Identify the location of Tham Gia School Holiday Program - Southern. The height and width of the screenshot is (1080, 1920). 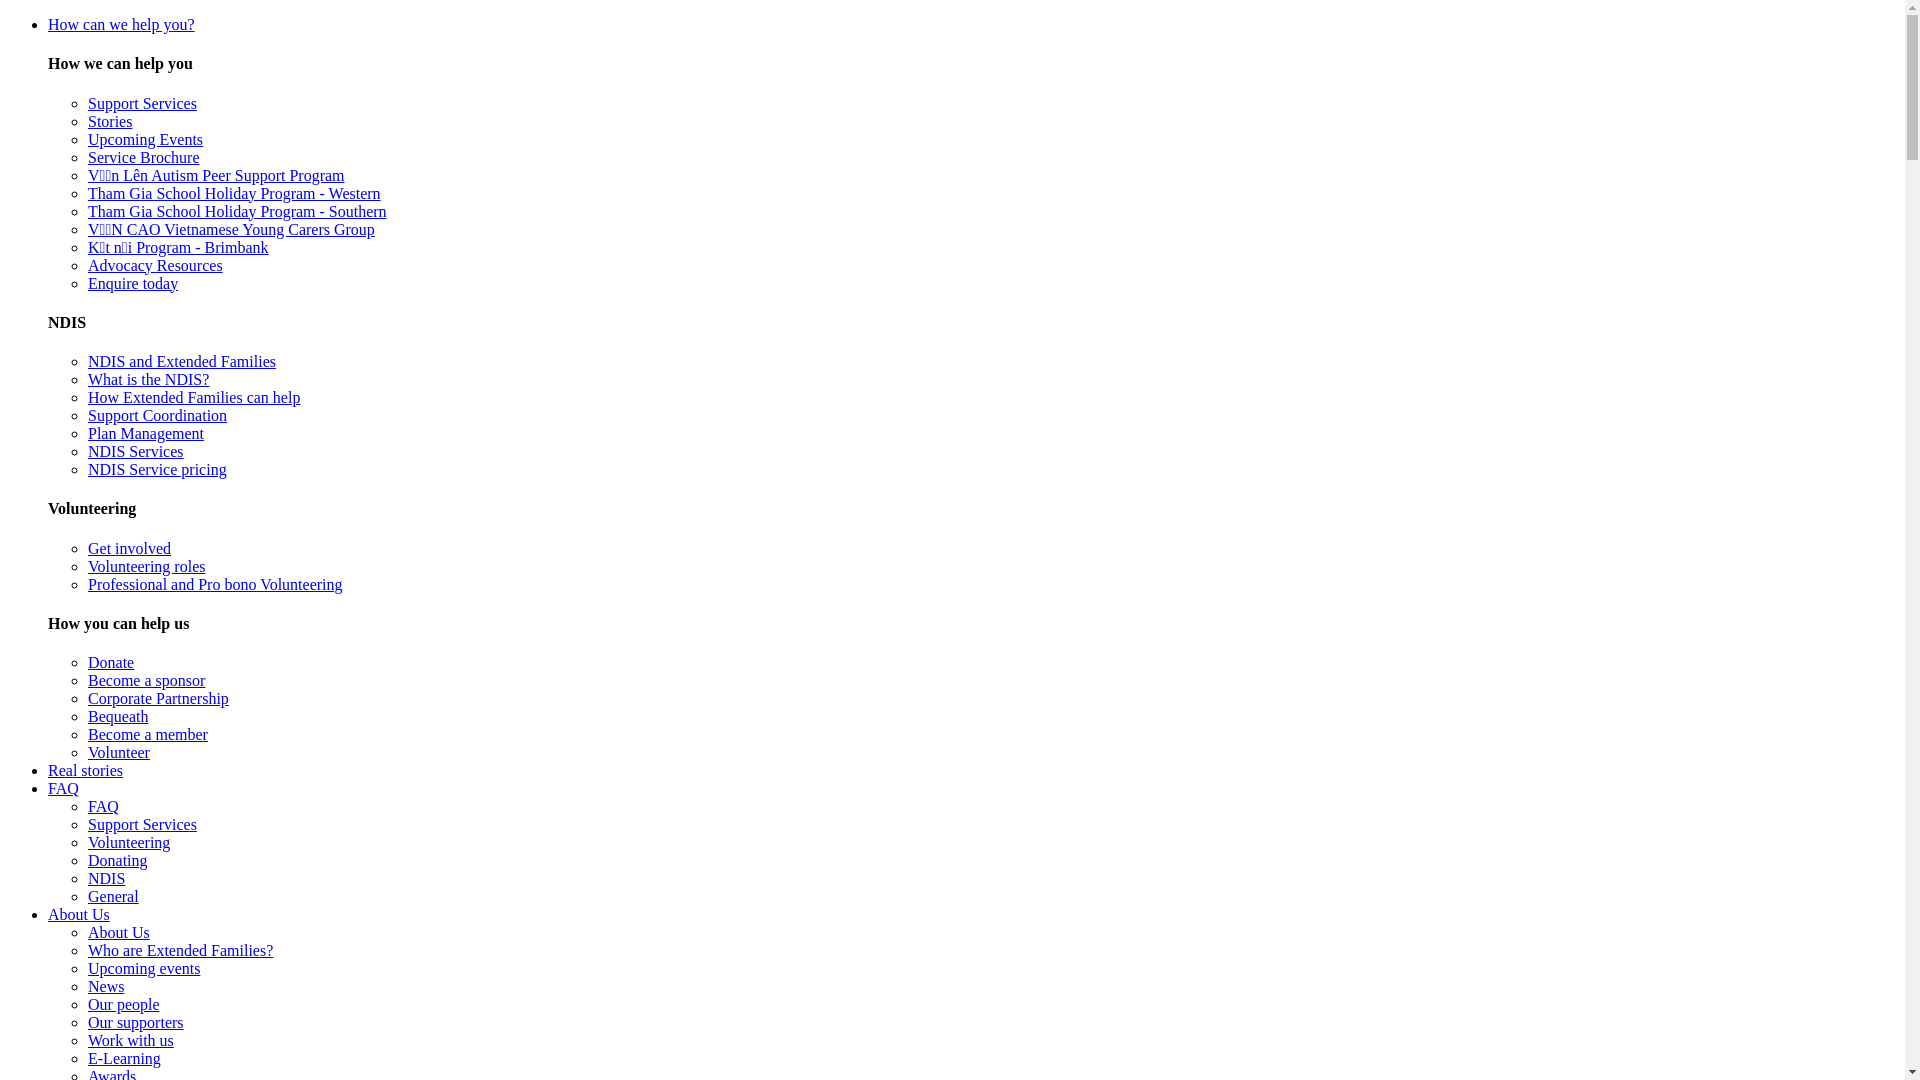
(238, 212).